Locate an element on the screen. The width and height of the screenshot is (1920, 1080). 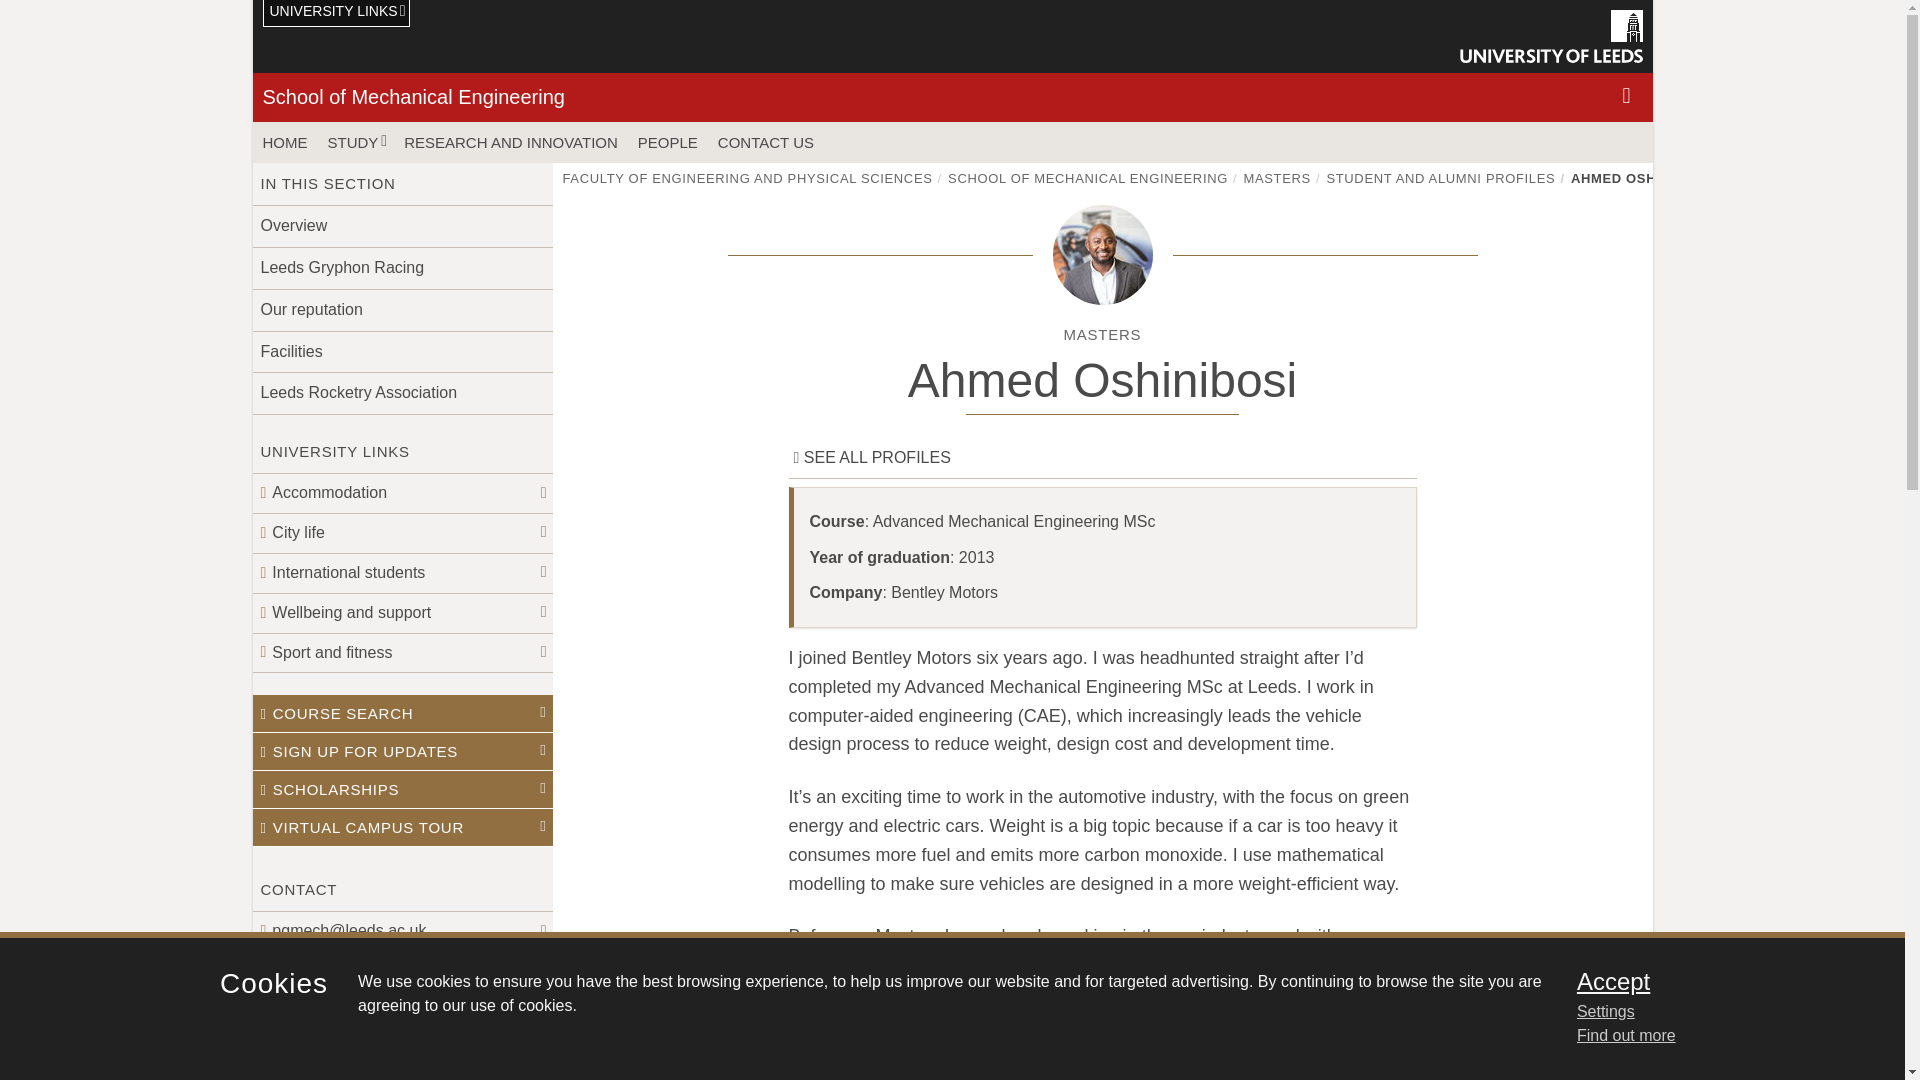
Find out more is located at coordinates (1626, 1036).